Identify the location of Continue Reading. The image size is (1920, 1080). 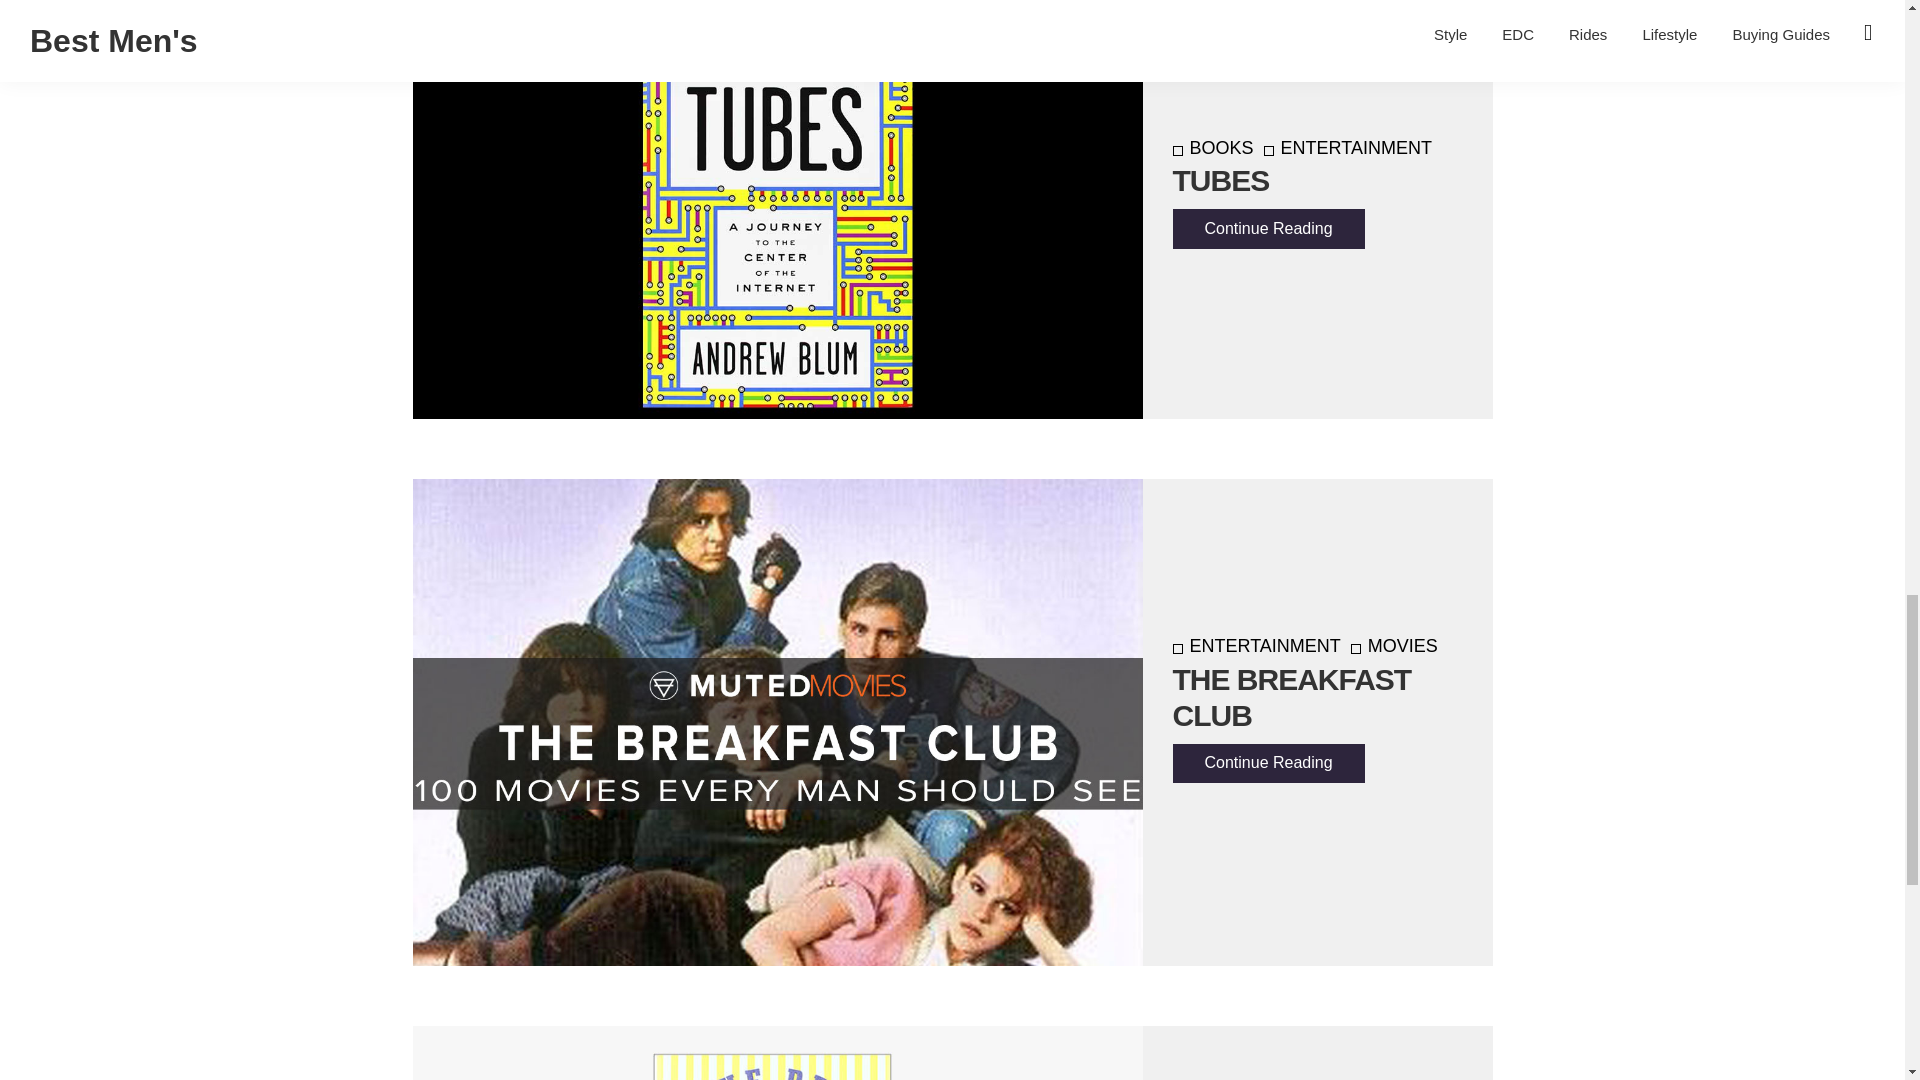
(1267, 764).